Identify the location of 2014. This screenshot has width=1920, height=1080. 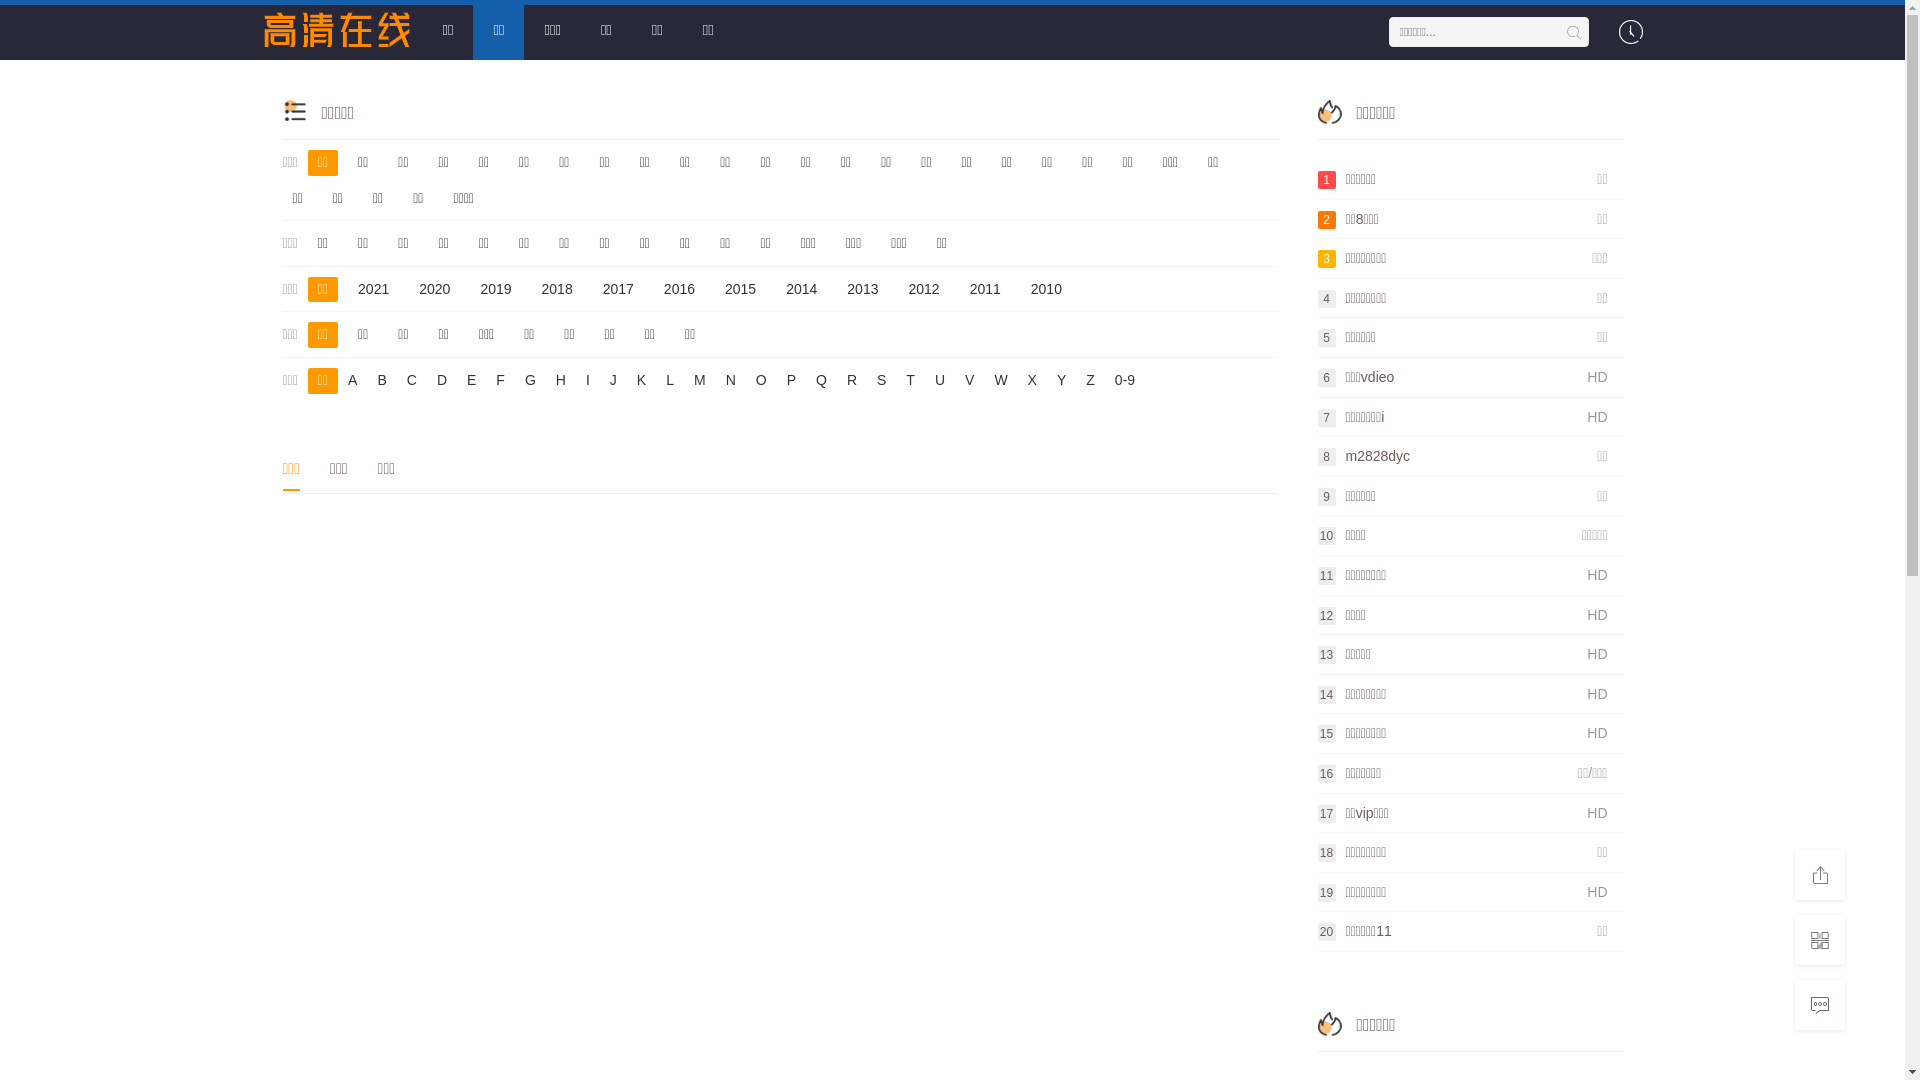
(802, 290).